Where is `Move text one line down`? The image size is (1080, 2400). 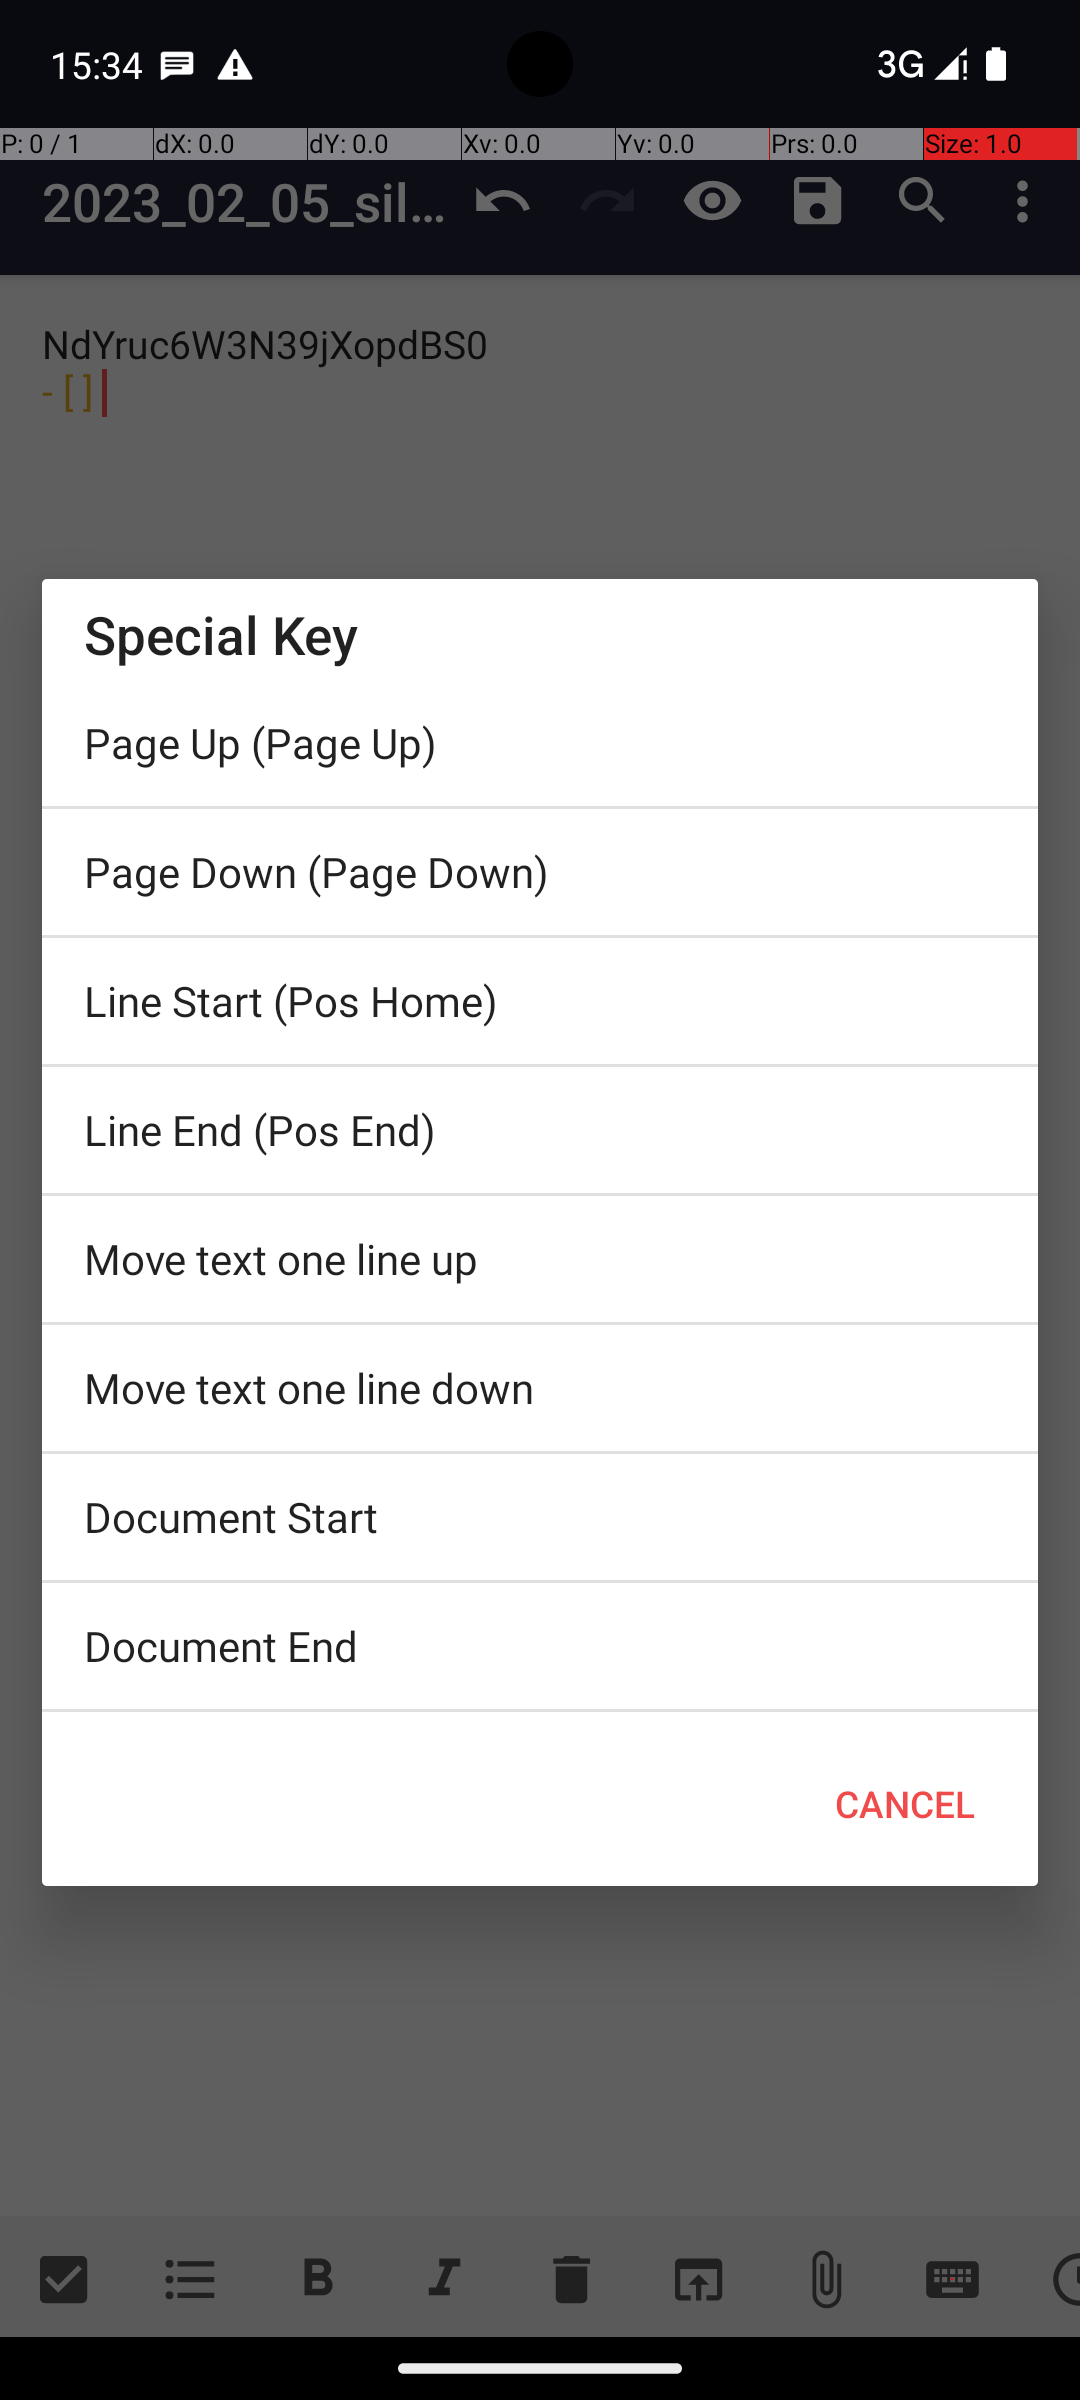
Move text one line down is located at coordinates (540, 1388).